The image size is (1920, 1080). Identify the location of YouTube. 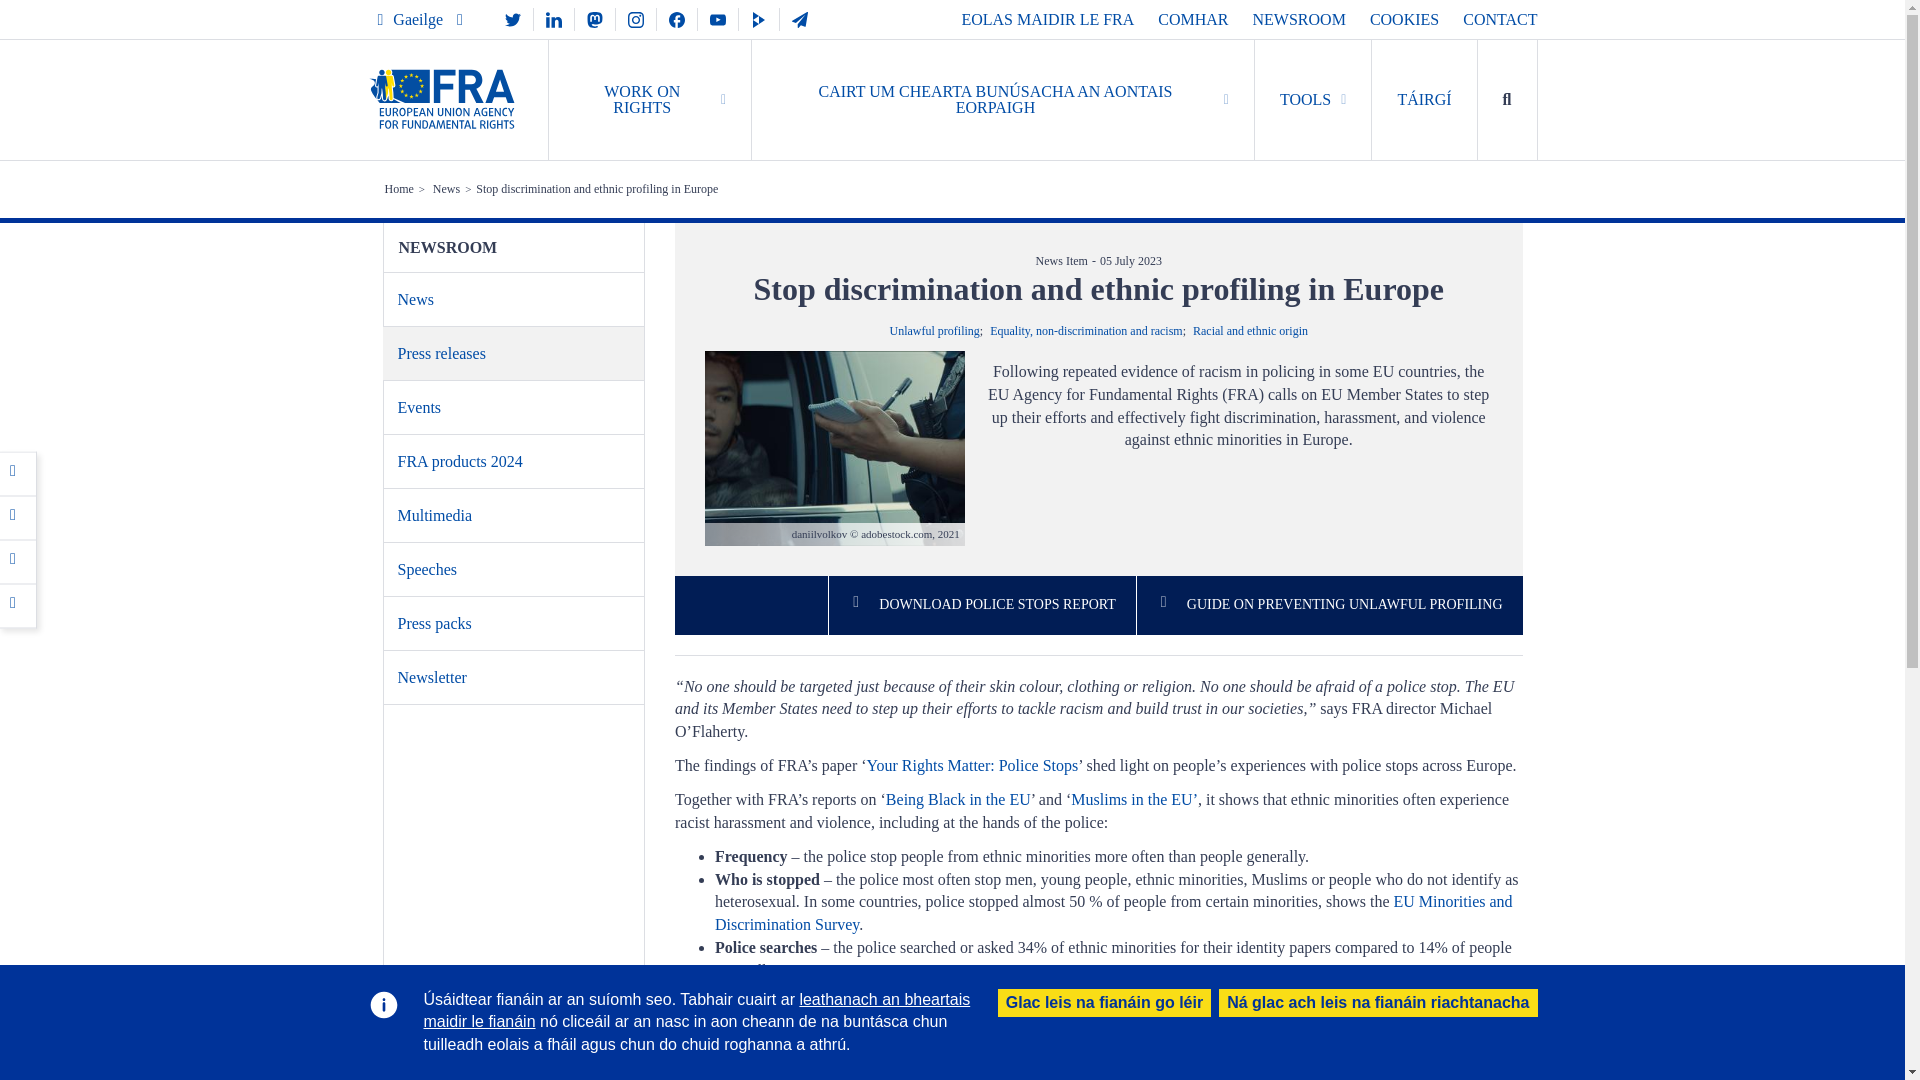
(718, 18).